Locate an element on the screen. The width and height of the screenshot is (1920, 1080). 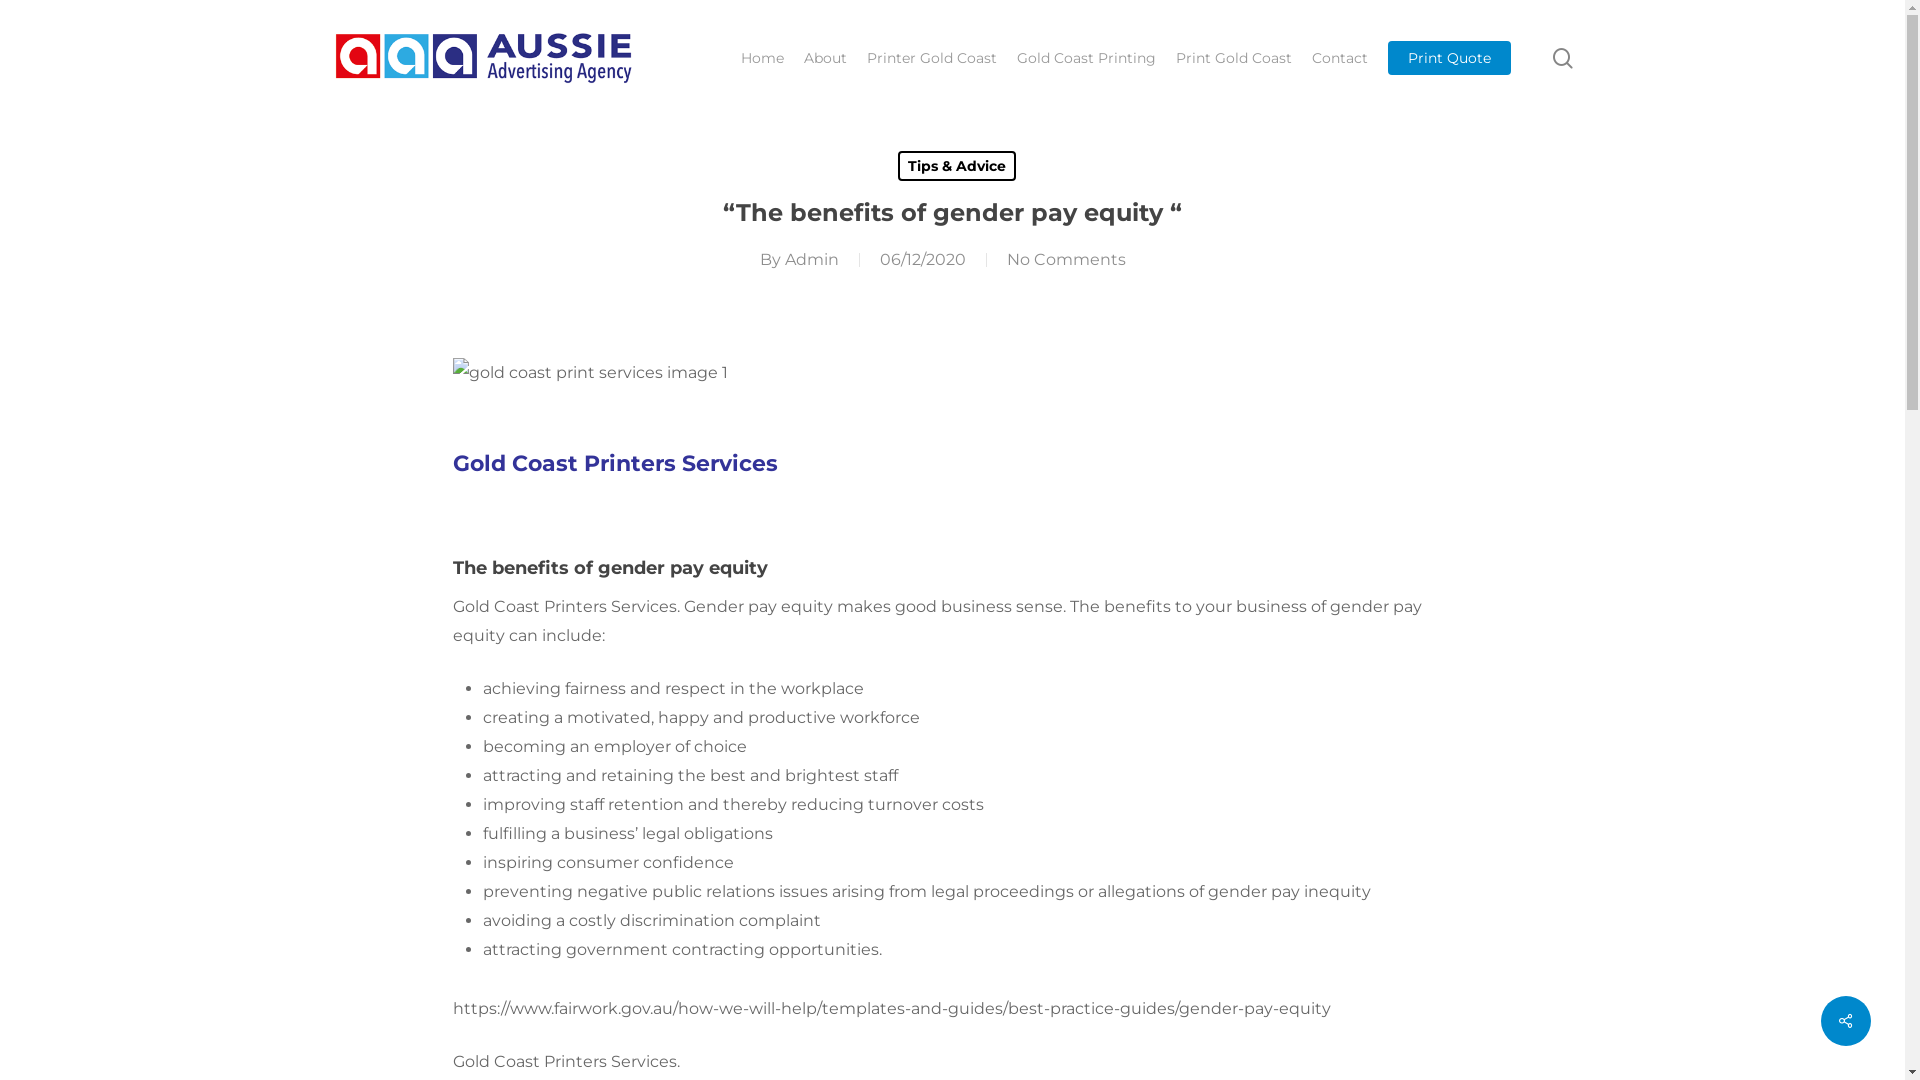
No Comments is located at coordinates (1066, 260).